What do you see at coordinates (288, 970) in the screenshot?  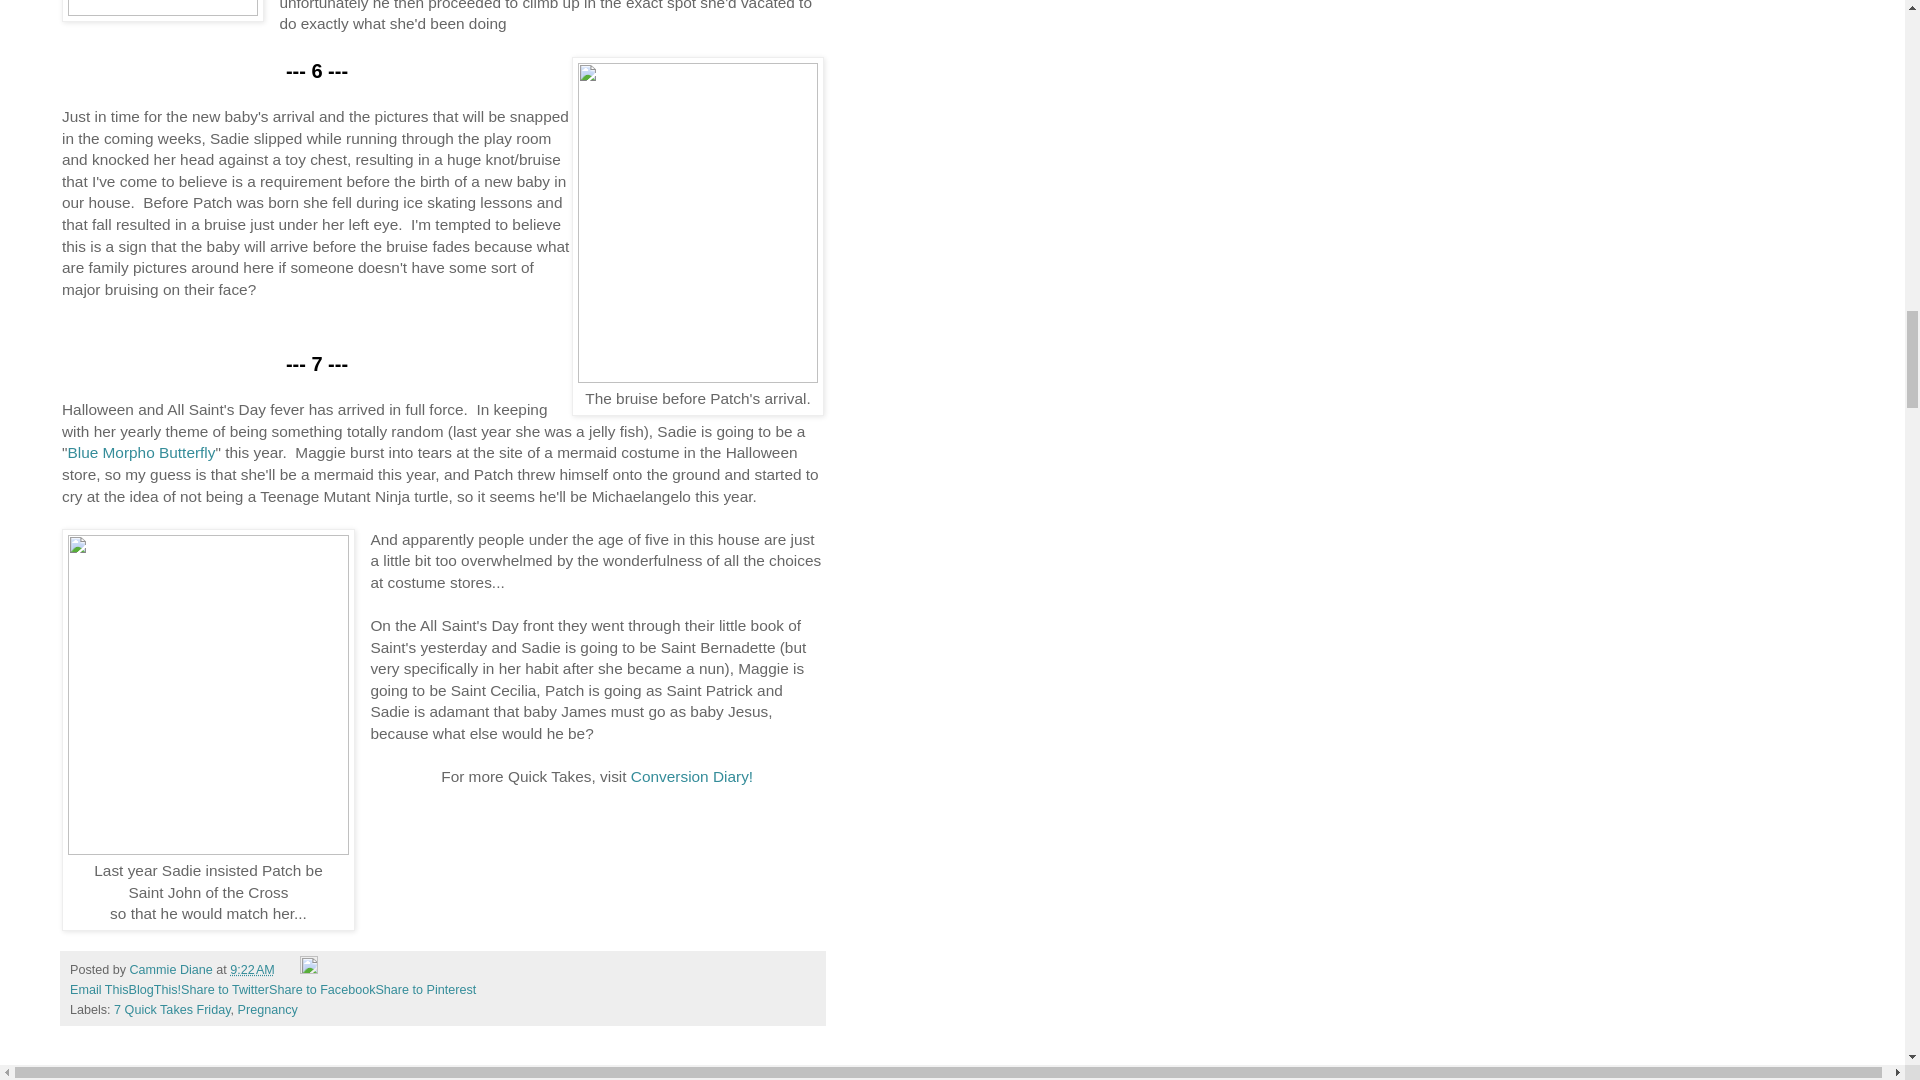 I see `Email Post` at bounding box center [288, 970].